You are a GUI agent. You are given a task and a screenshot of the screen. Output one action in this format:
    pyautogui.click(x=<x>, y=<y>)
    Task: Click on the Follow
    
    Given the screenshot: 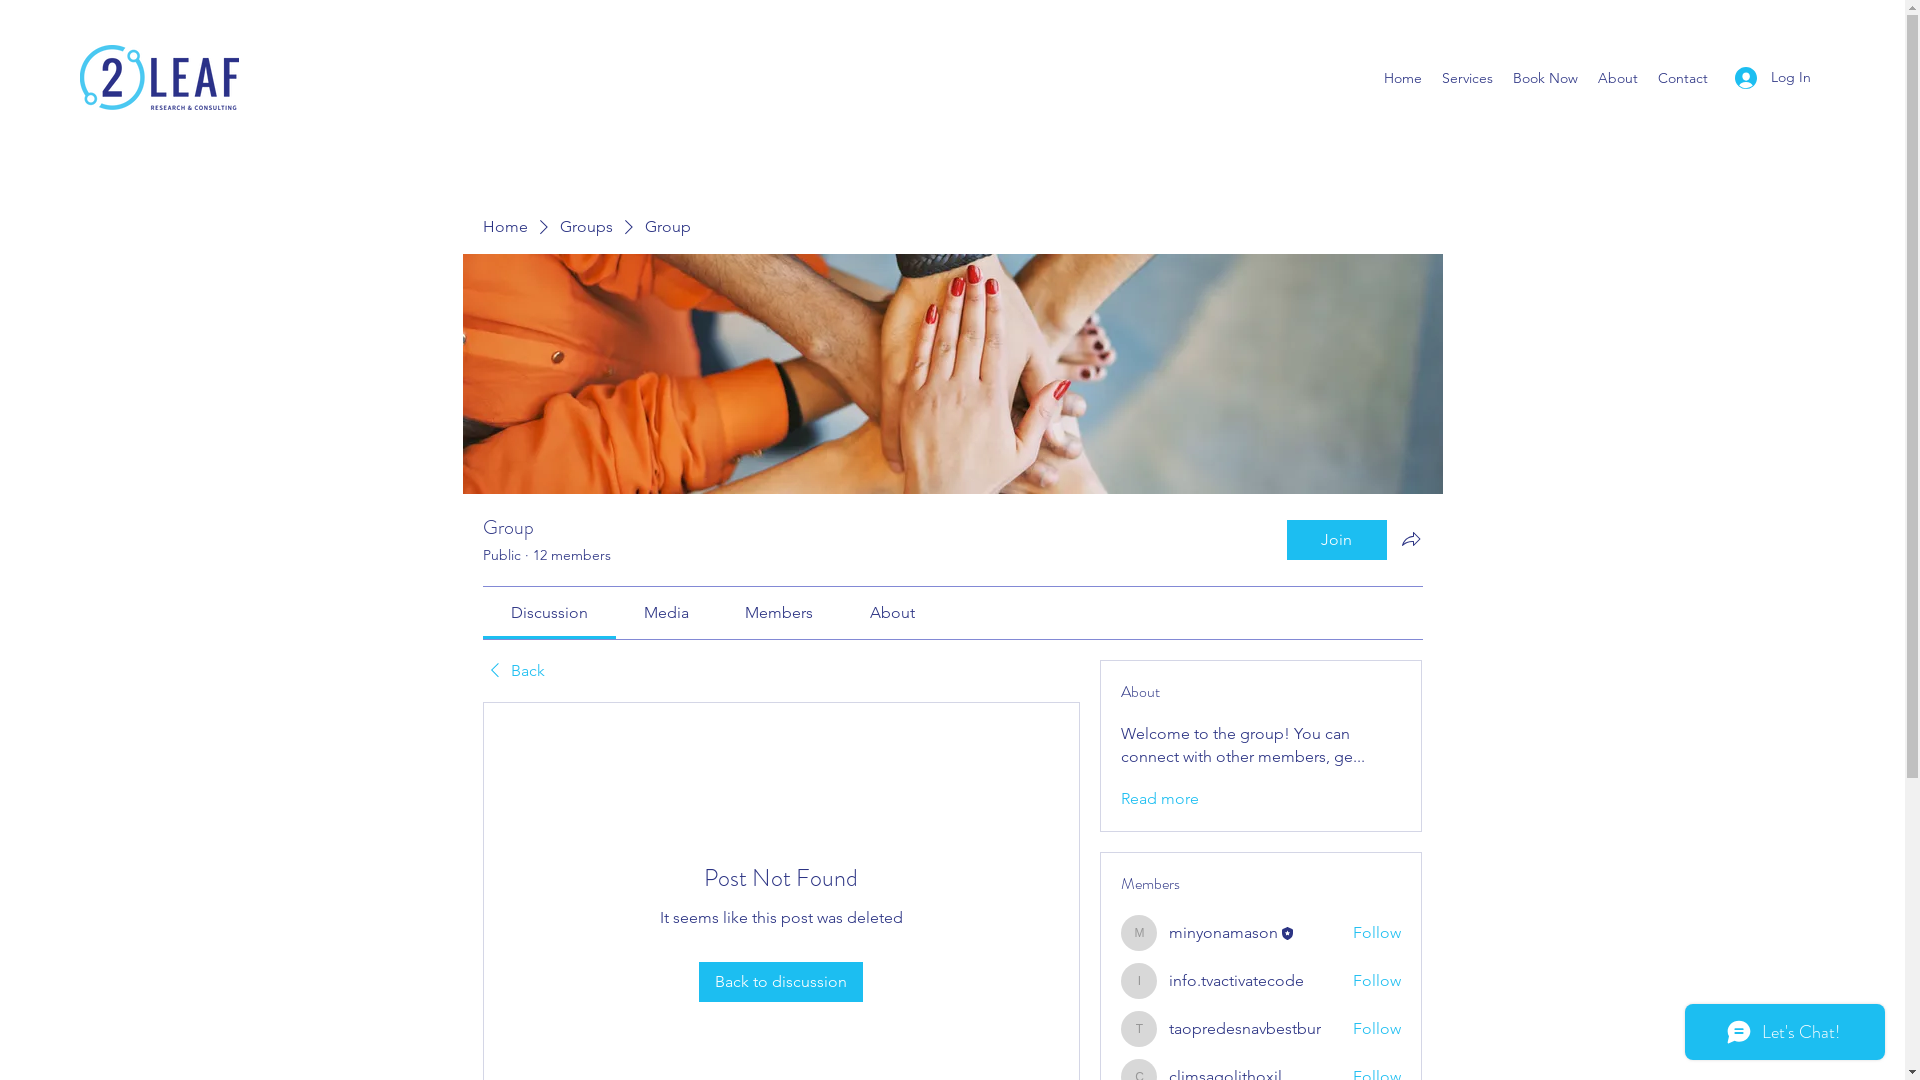 What is the action you would take?
    pyautogui.click(x=1377, y=933)
    